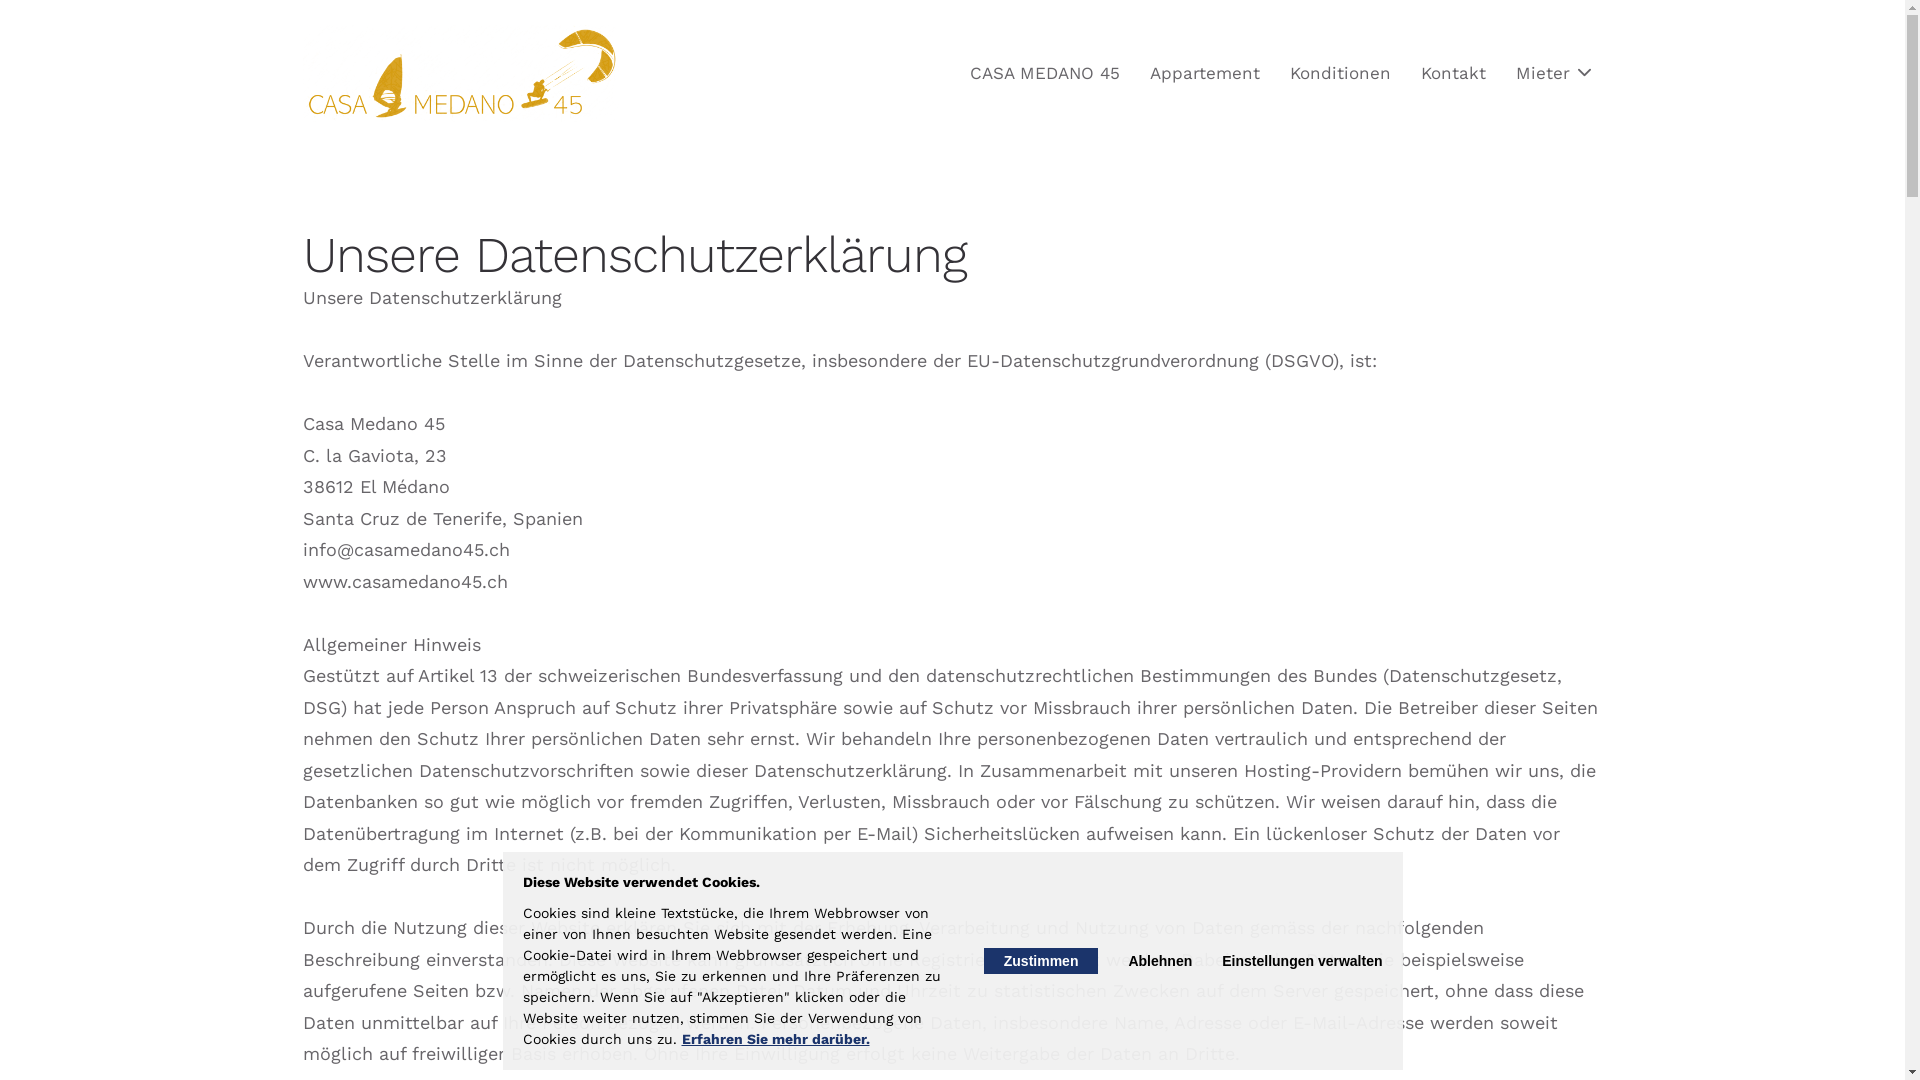 The width and height of the screenshot is (1920, 1080). I want to click on Einstellungen verwalten, so click(1302, 961).